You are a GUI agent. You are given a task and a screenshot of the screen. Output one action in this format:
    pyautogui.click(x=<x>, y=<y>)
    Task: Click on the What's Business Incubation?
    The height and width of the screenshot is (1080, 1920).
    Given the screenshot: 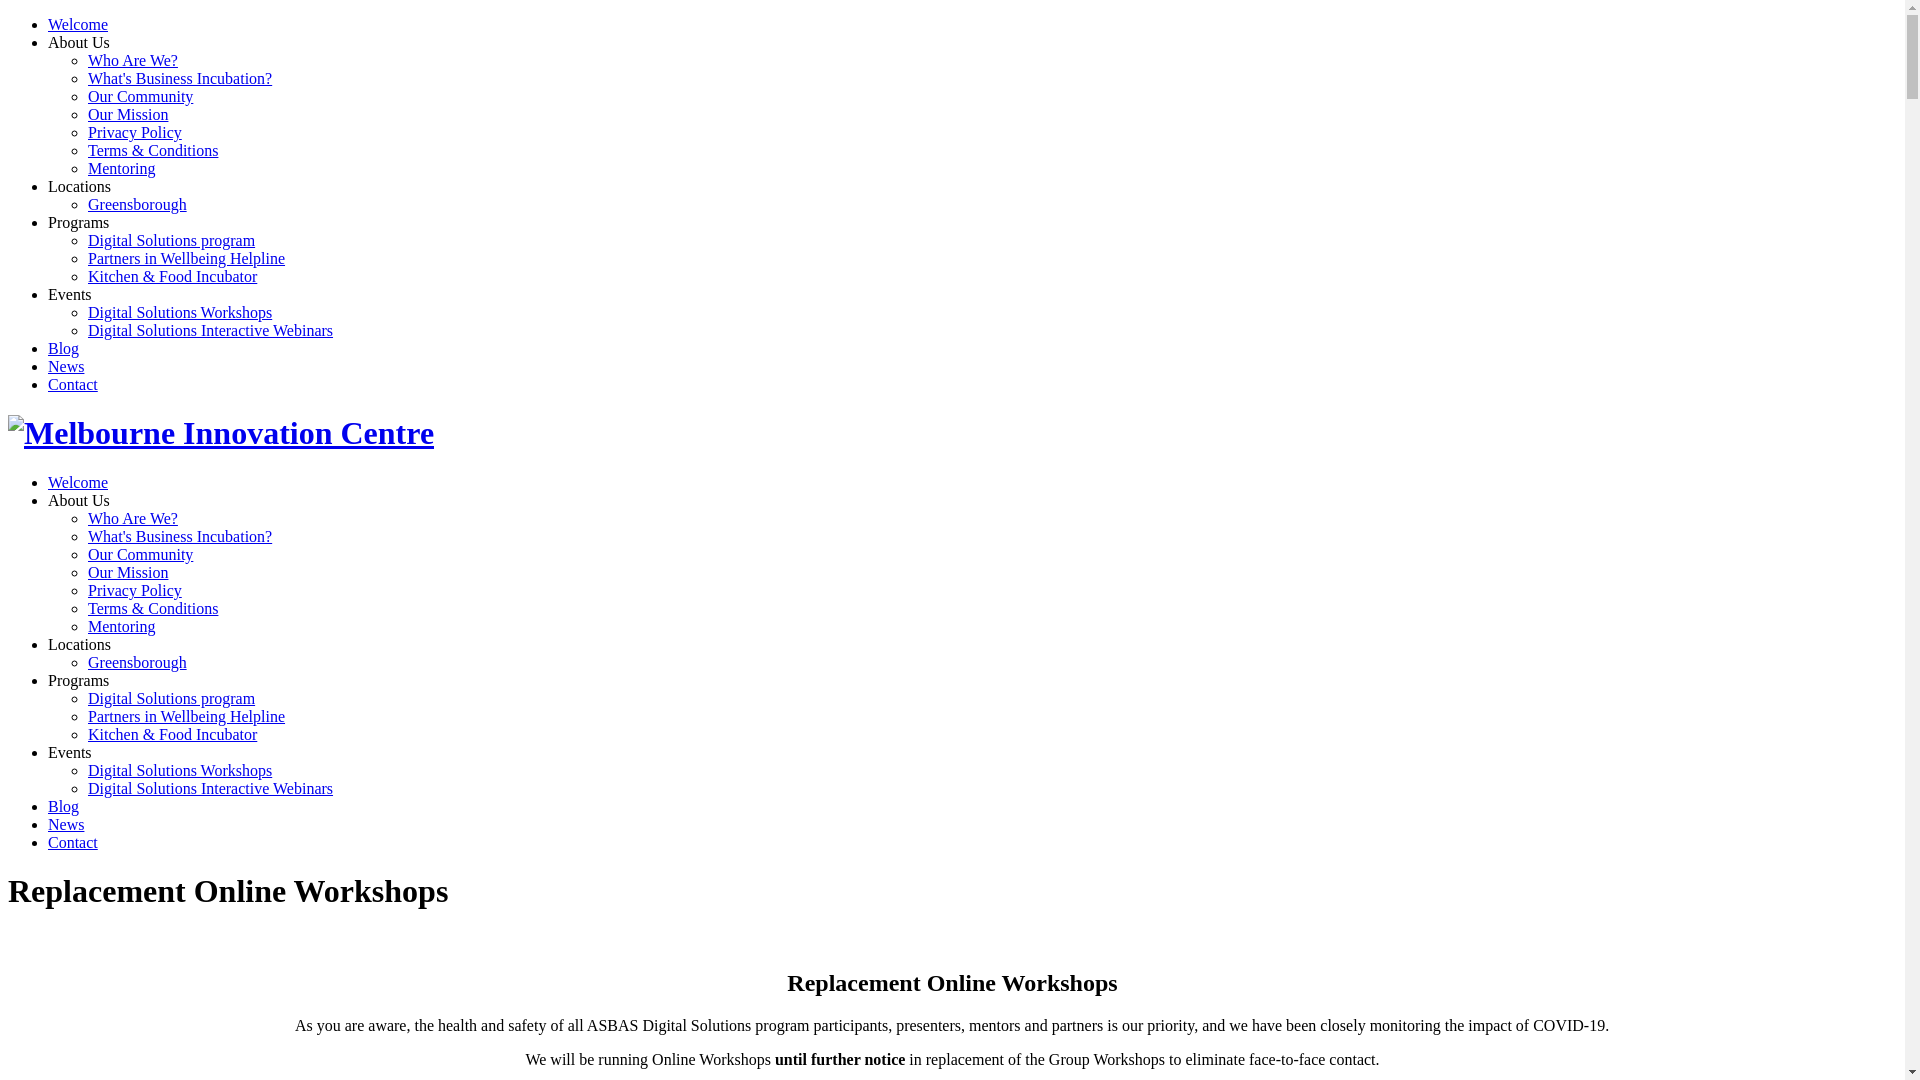 What is the action you would take?
    pyautogui.click(x=180, y=536)
    